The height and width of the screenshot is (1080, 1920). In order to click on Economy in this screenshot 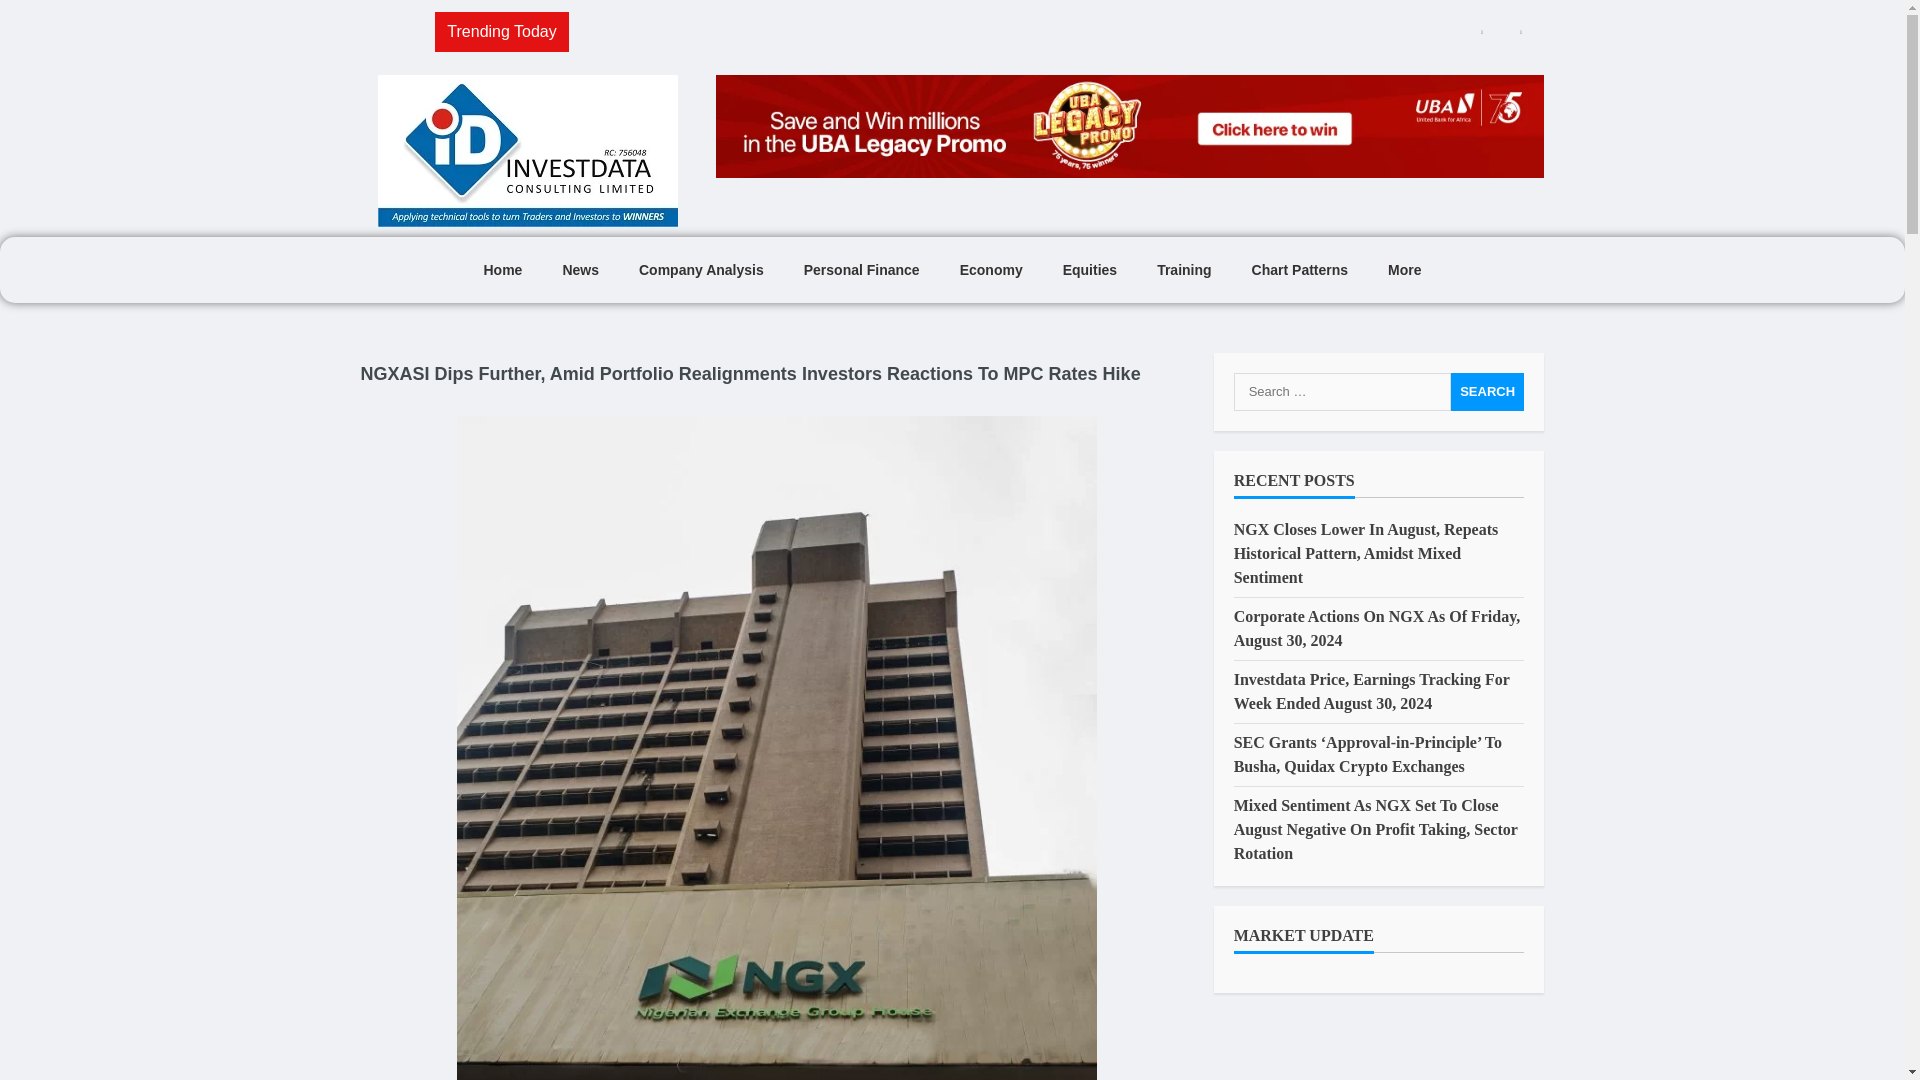, I will do `click(991, 270)`.